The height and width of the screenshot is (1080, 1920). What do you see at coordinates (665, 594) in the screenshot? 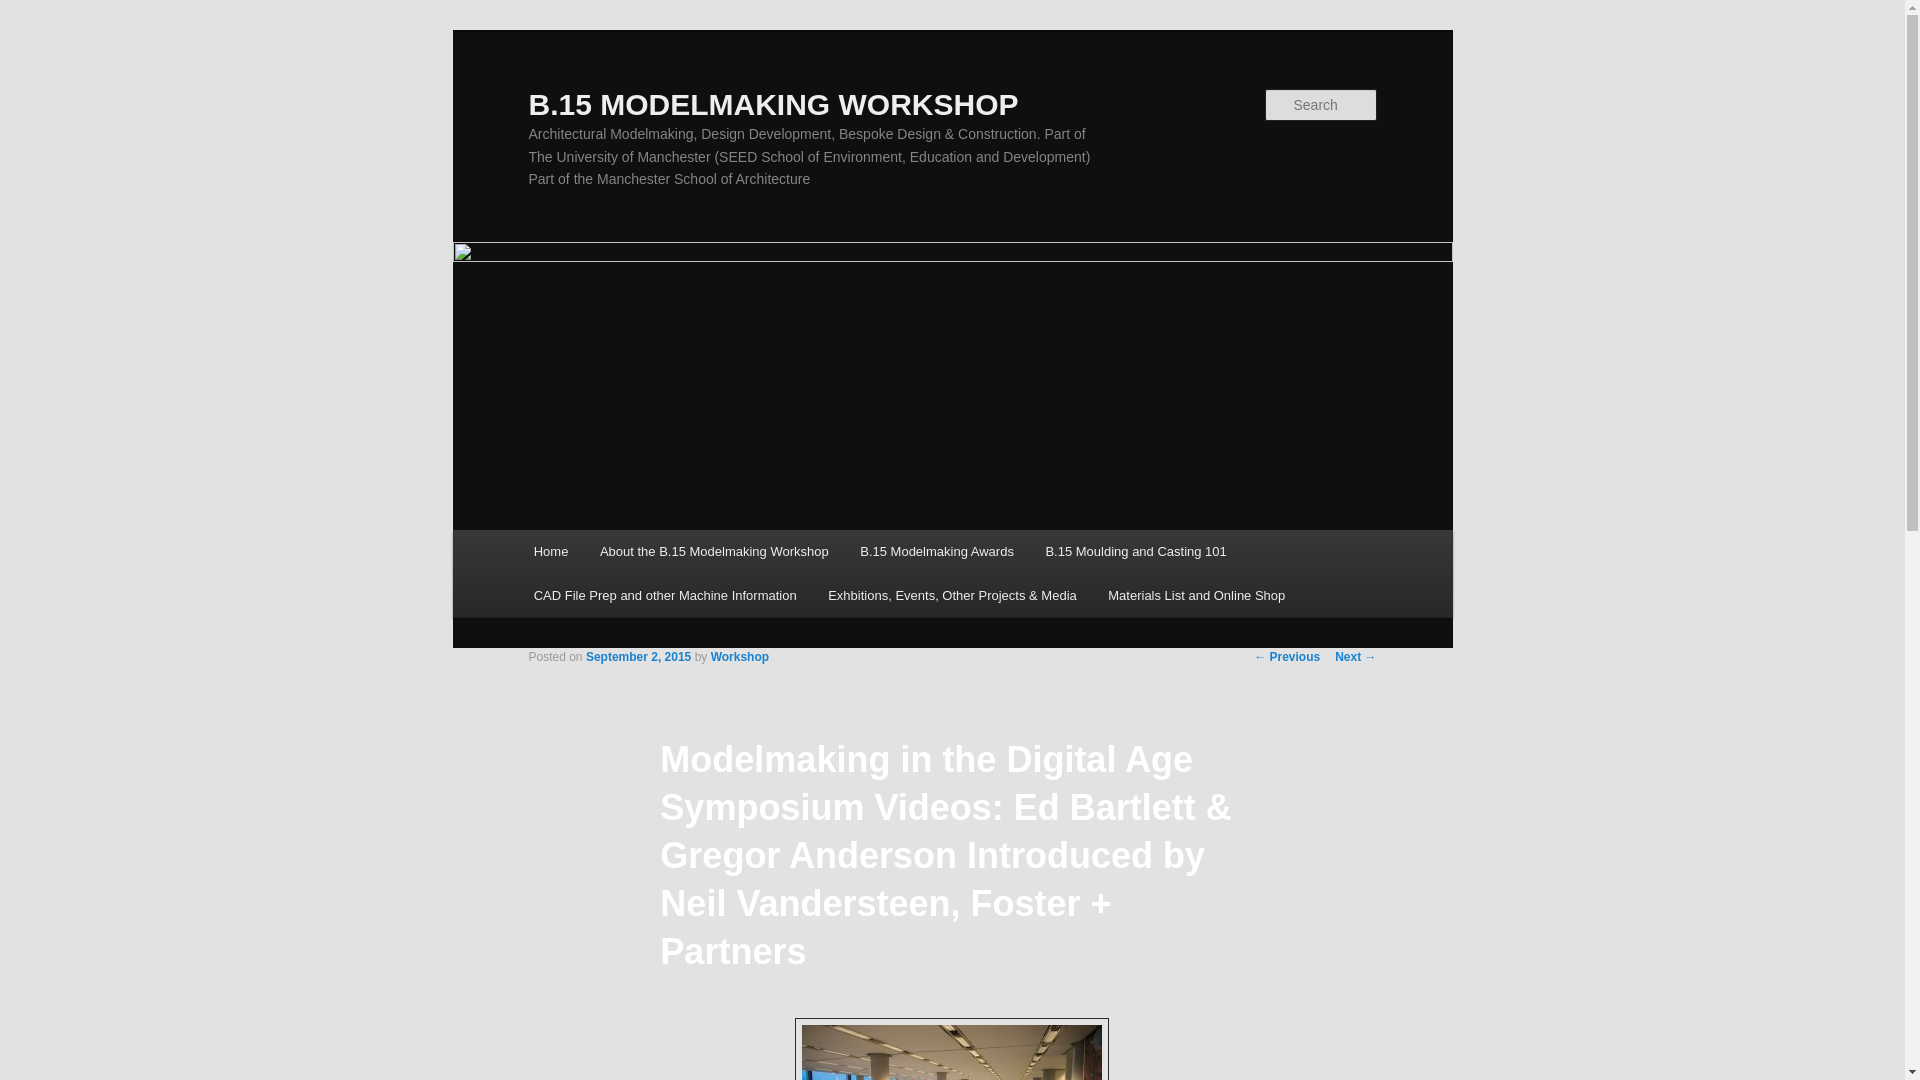
I see `CAD File Prep and other Machine Information` at bounding box center [665, 594].